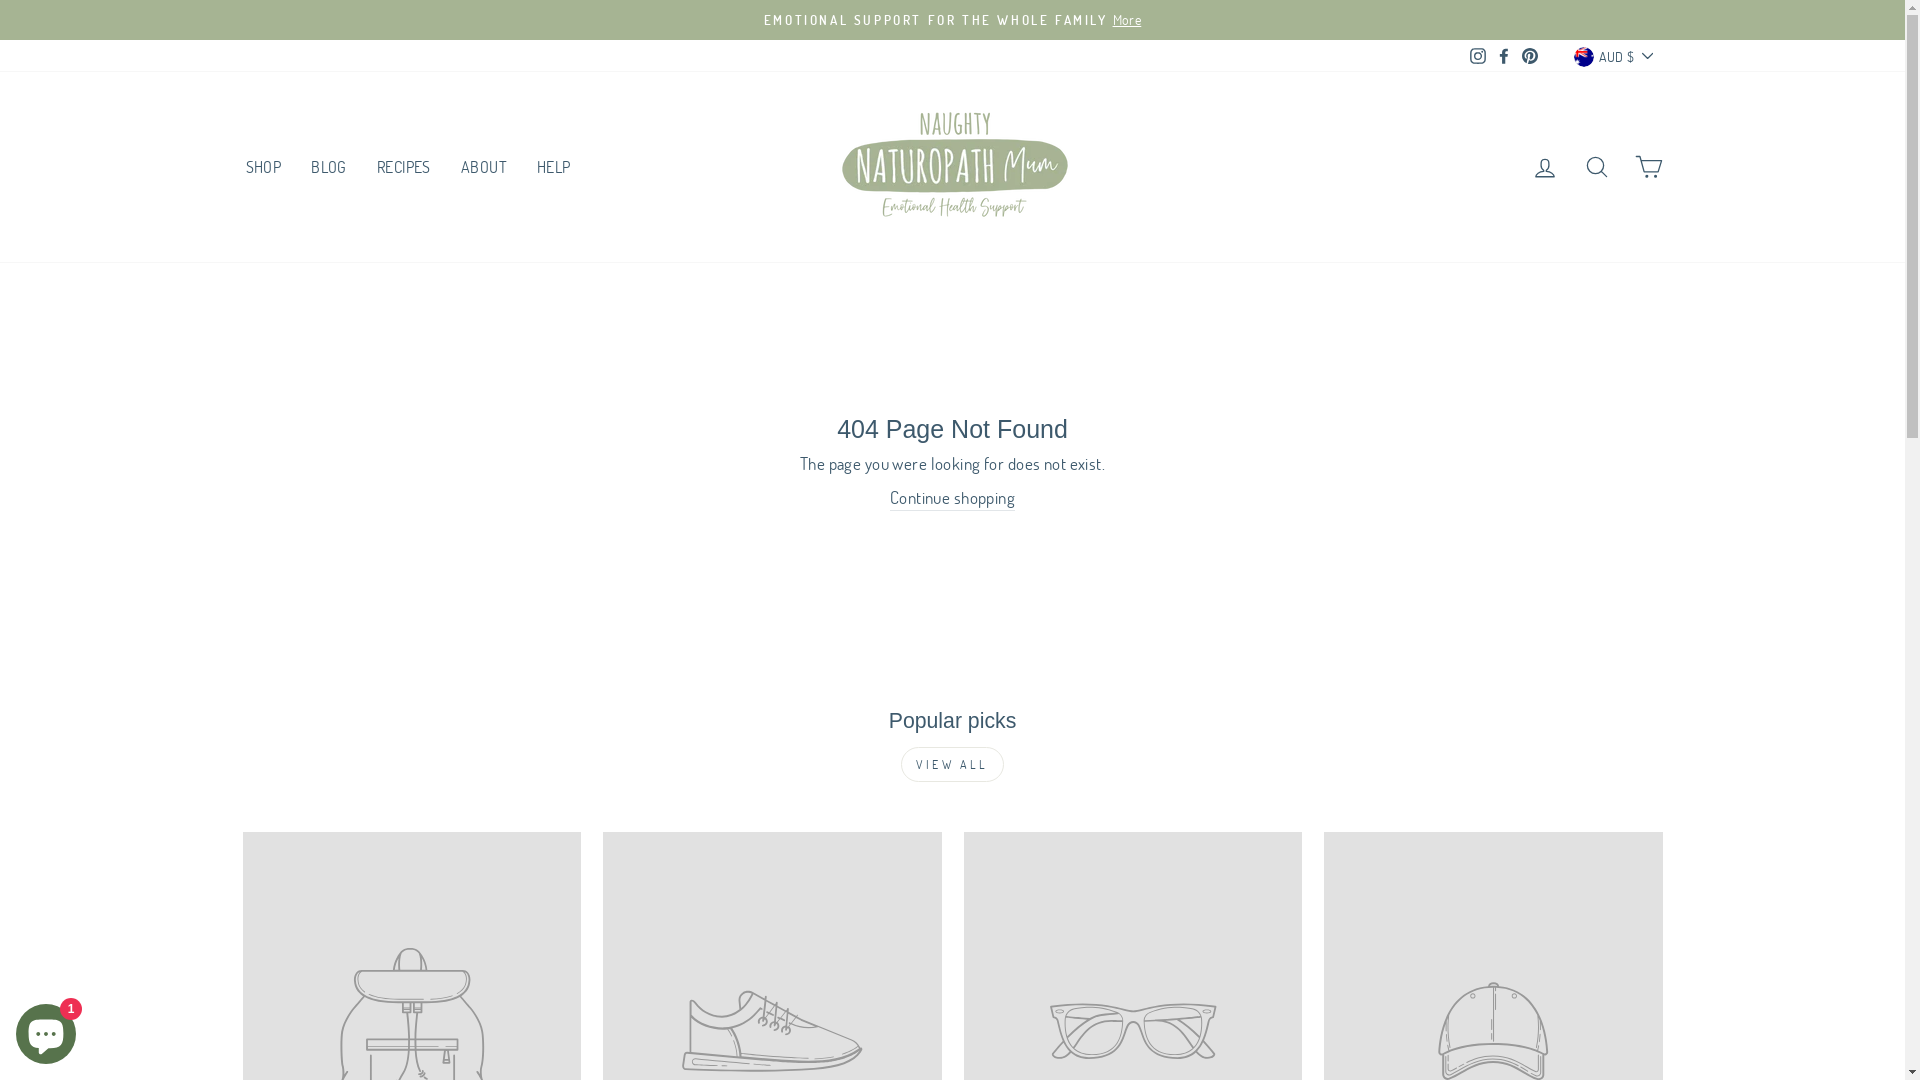 This screenshot has height=1080, width=1920. What do you see at coordinates (952, 498) in the screenshot?
I see `Continue shopping` at bounding box center [952, 498].